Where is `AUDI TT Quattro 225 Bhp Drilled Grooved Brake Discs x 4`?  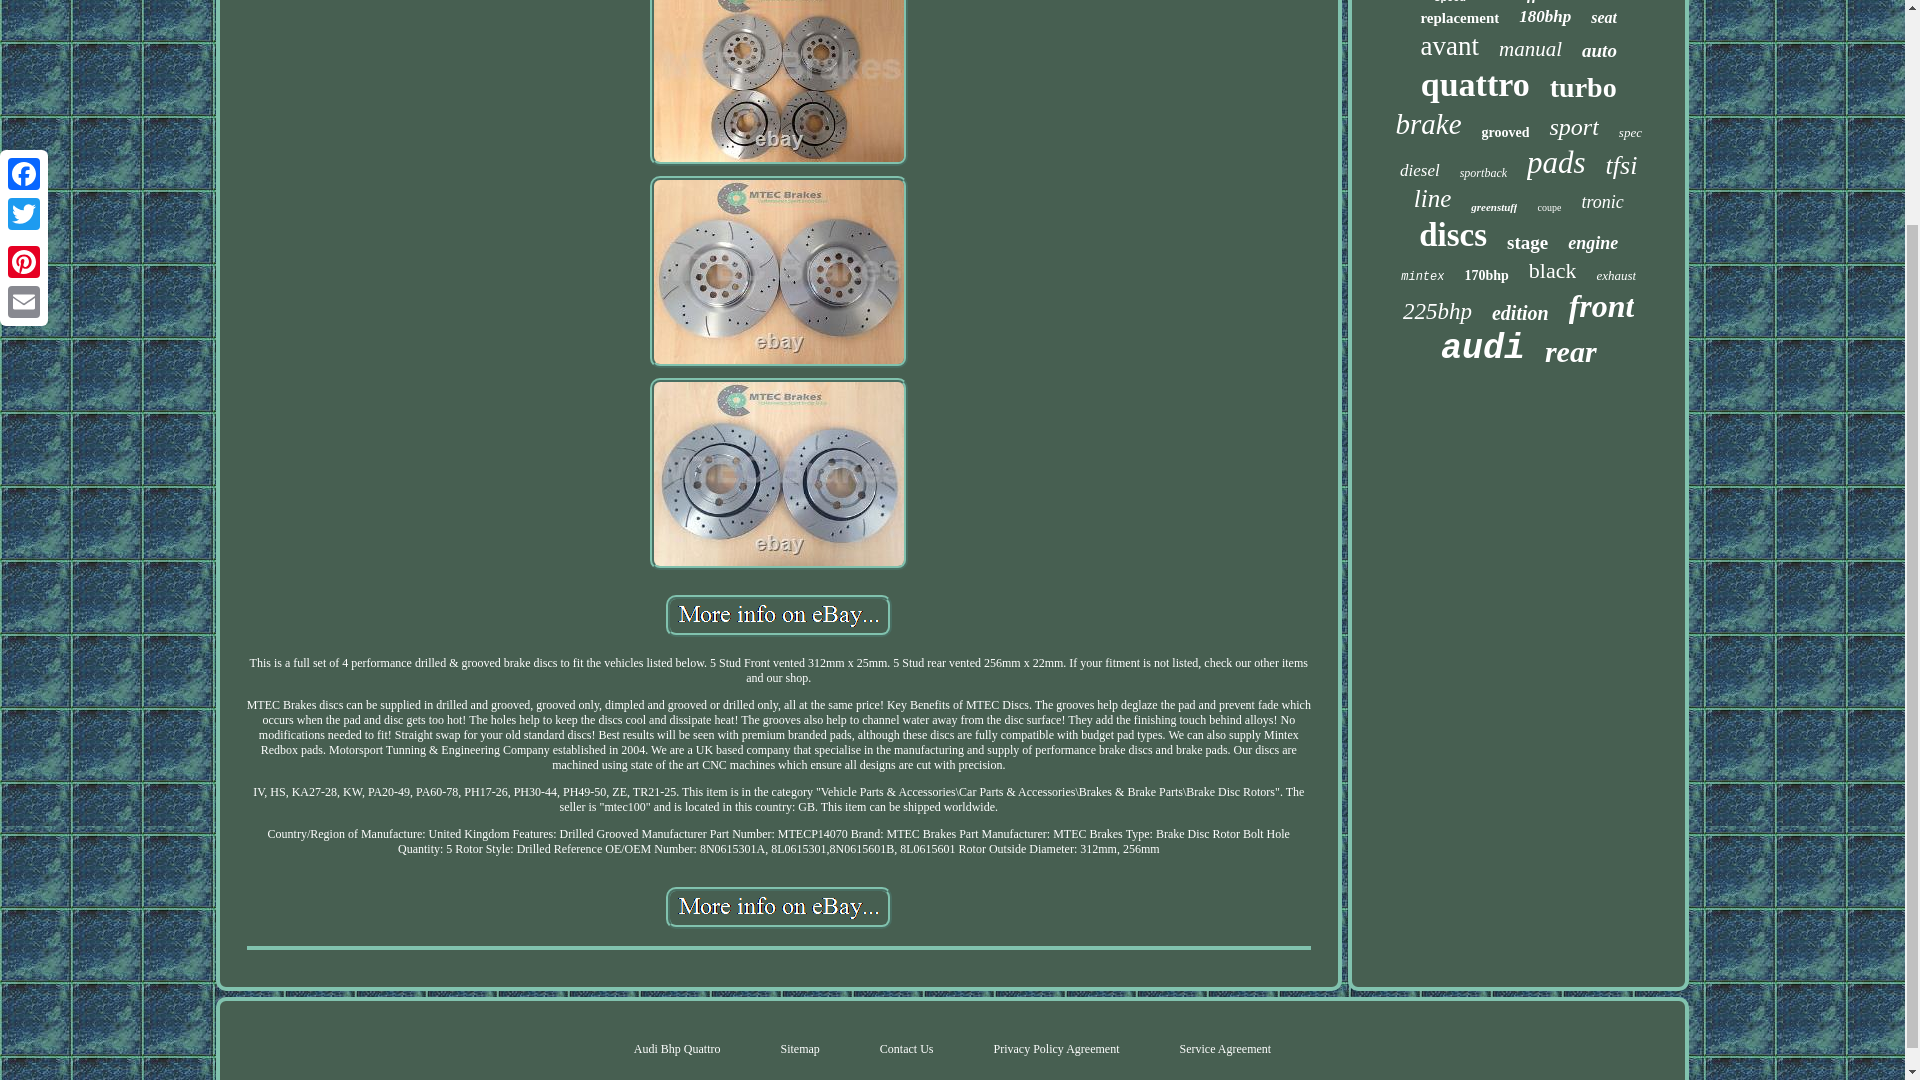 AUDI TT Quattro 225 Bhp Drilled Grooved Brake Discs x 4 is located at coordinates (779, 83).